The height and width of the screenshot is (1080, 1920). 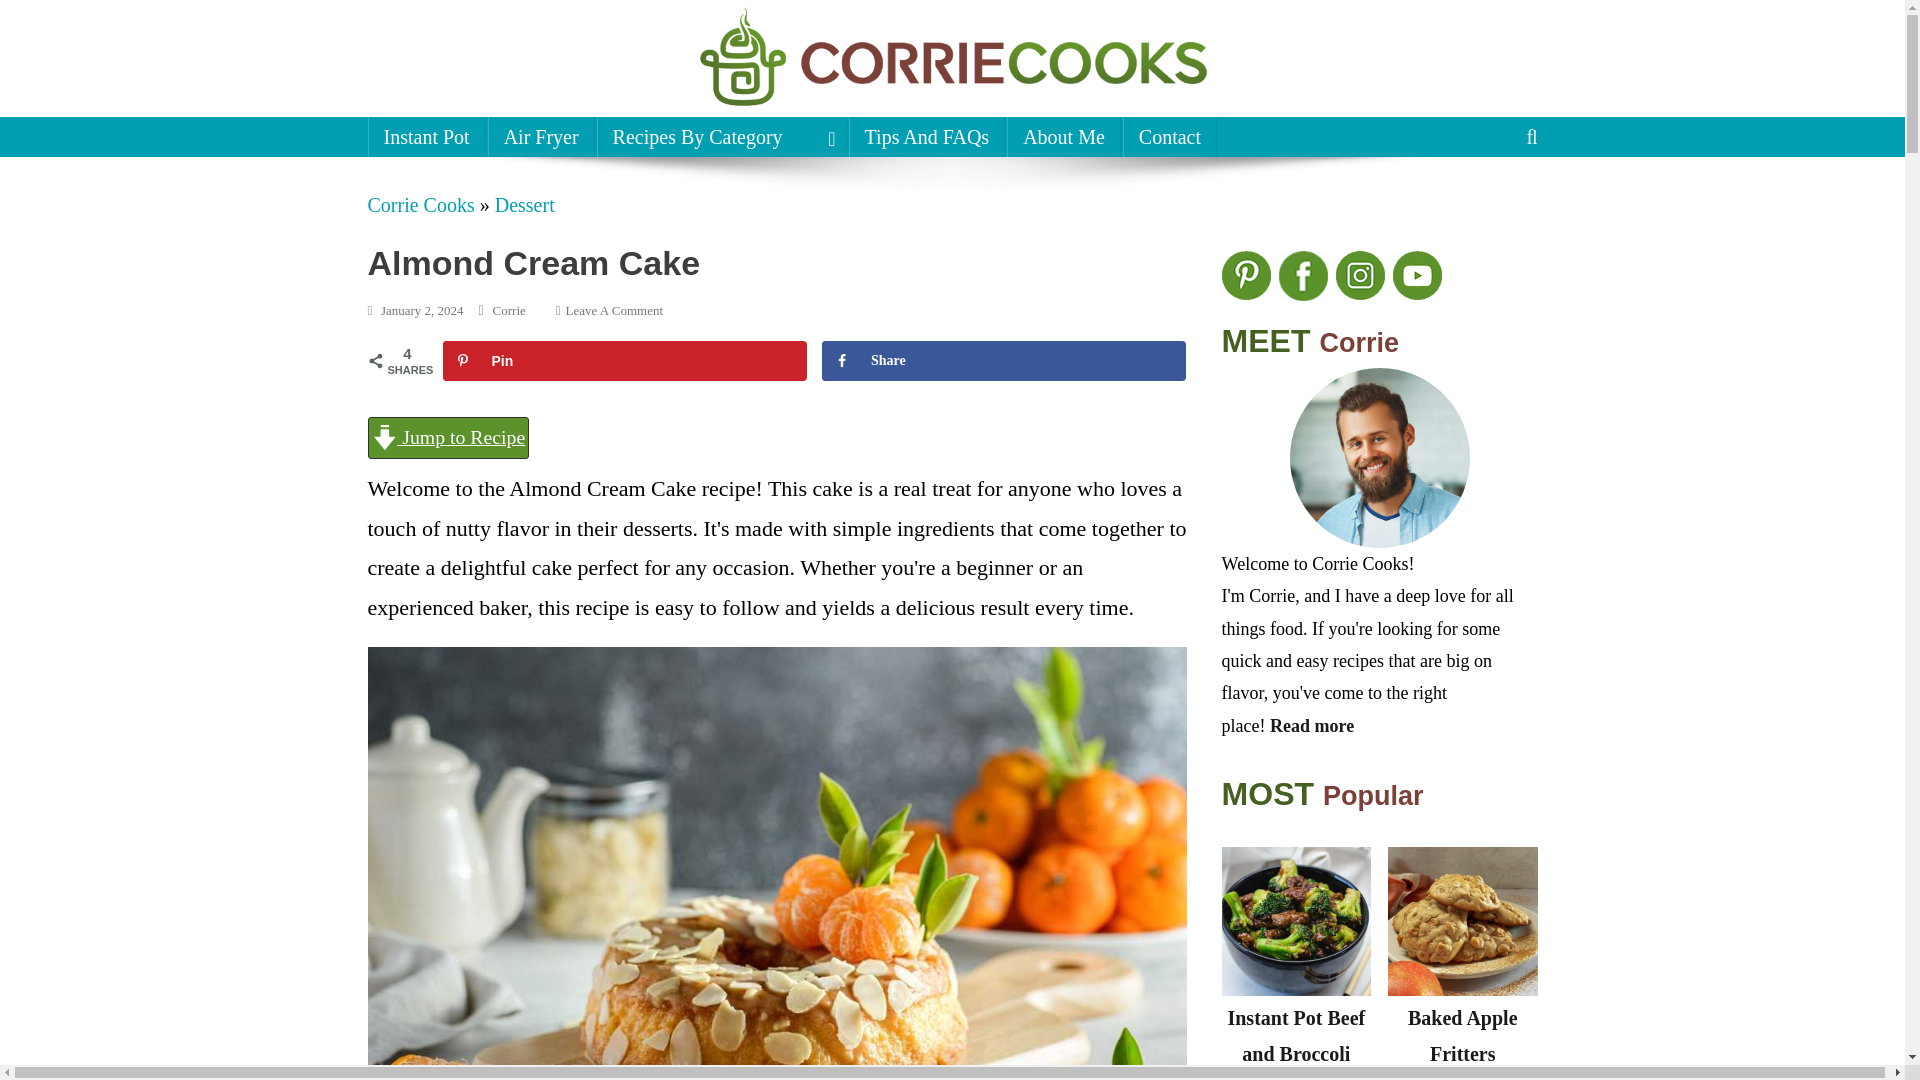 What do you see at coordinates (524, 205) in the screenshot?
I see `Dessert` at bounding box center [524, 205].